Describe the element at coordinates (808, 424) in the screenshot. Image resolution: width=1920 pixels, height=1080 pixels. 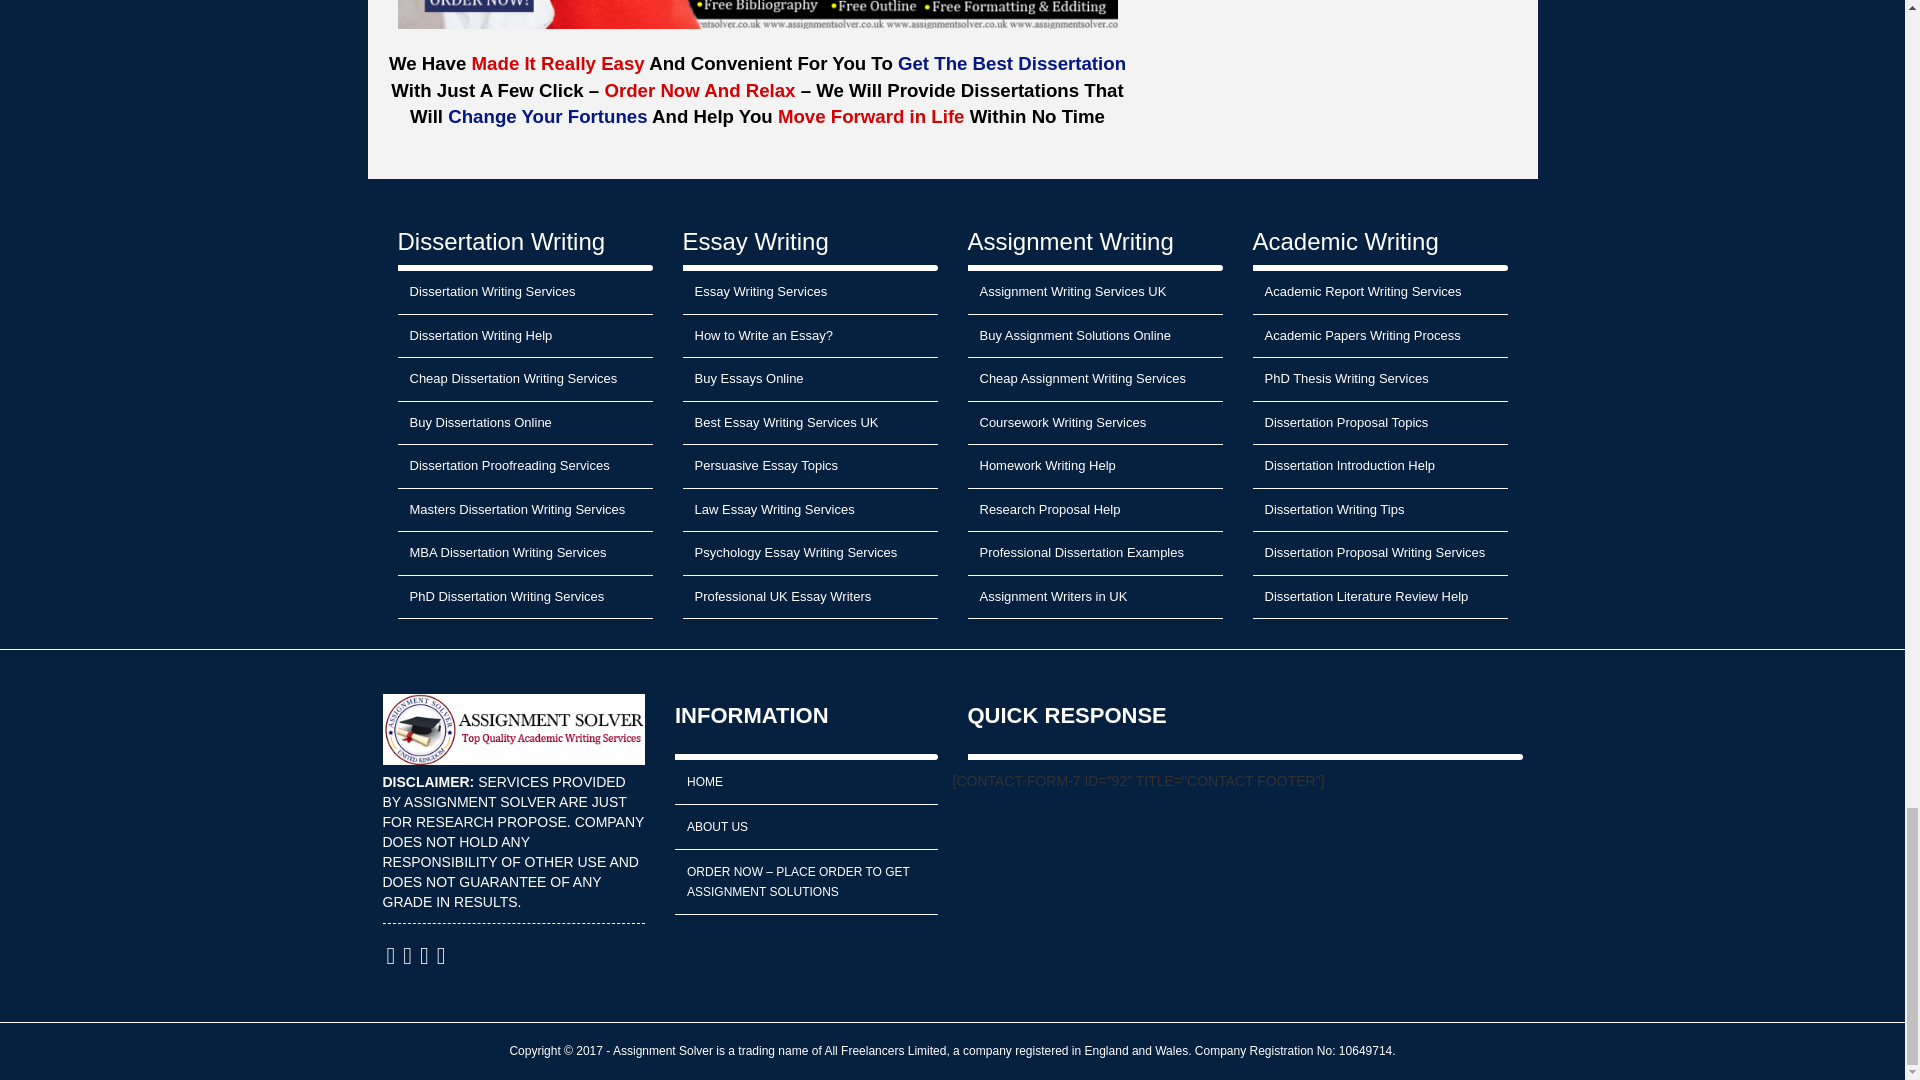
I see `Best Essay Writing Services UK` at that location.